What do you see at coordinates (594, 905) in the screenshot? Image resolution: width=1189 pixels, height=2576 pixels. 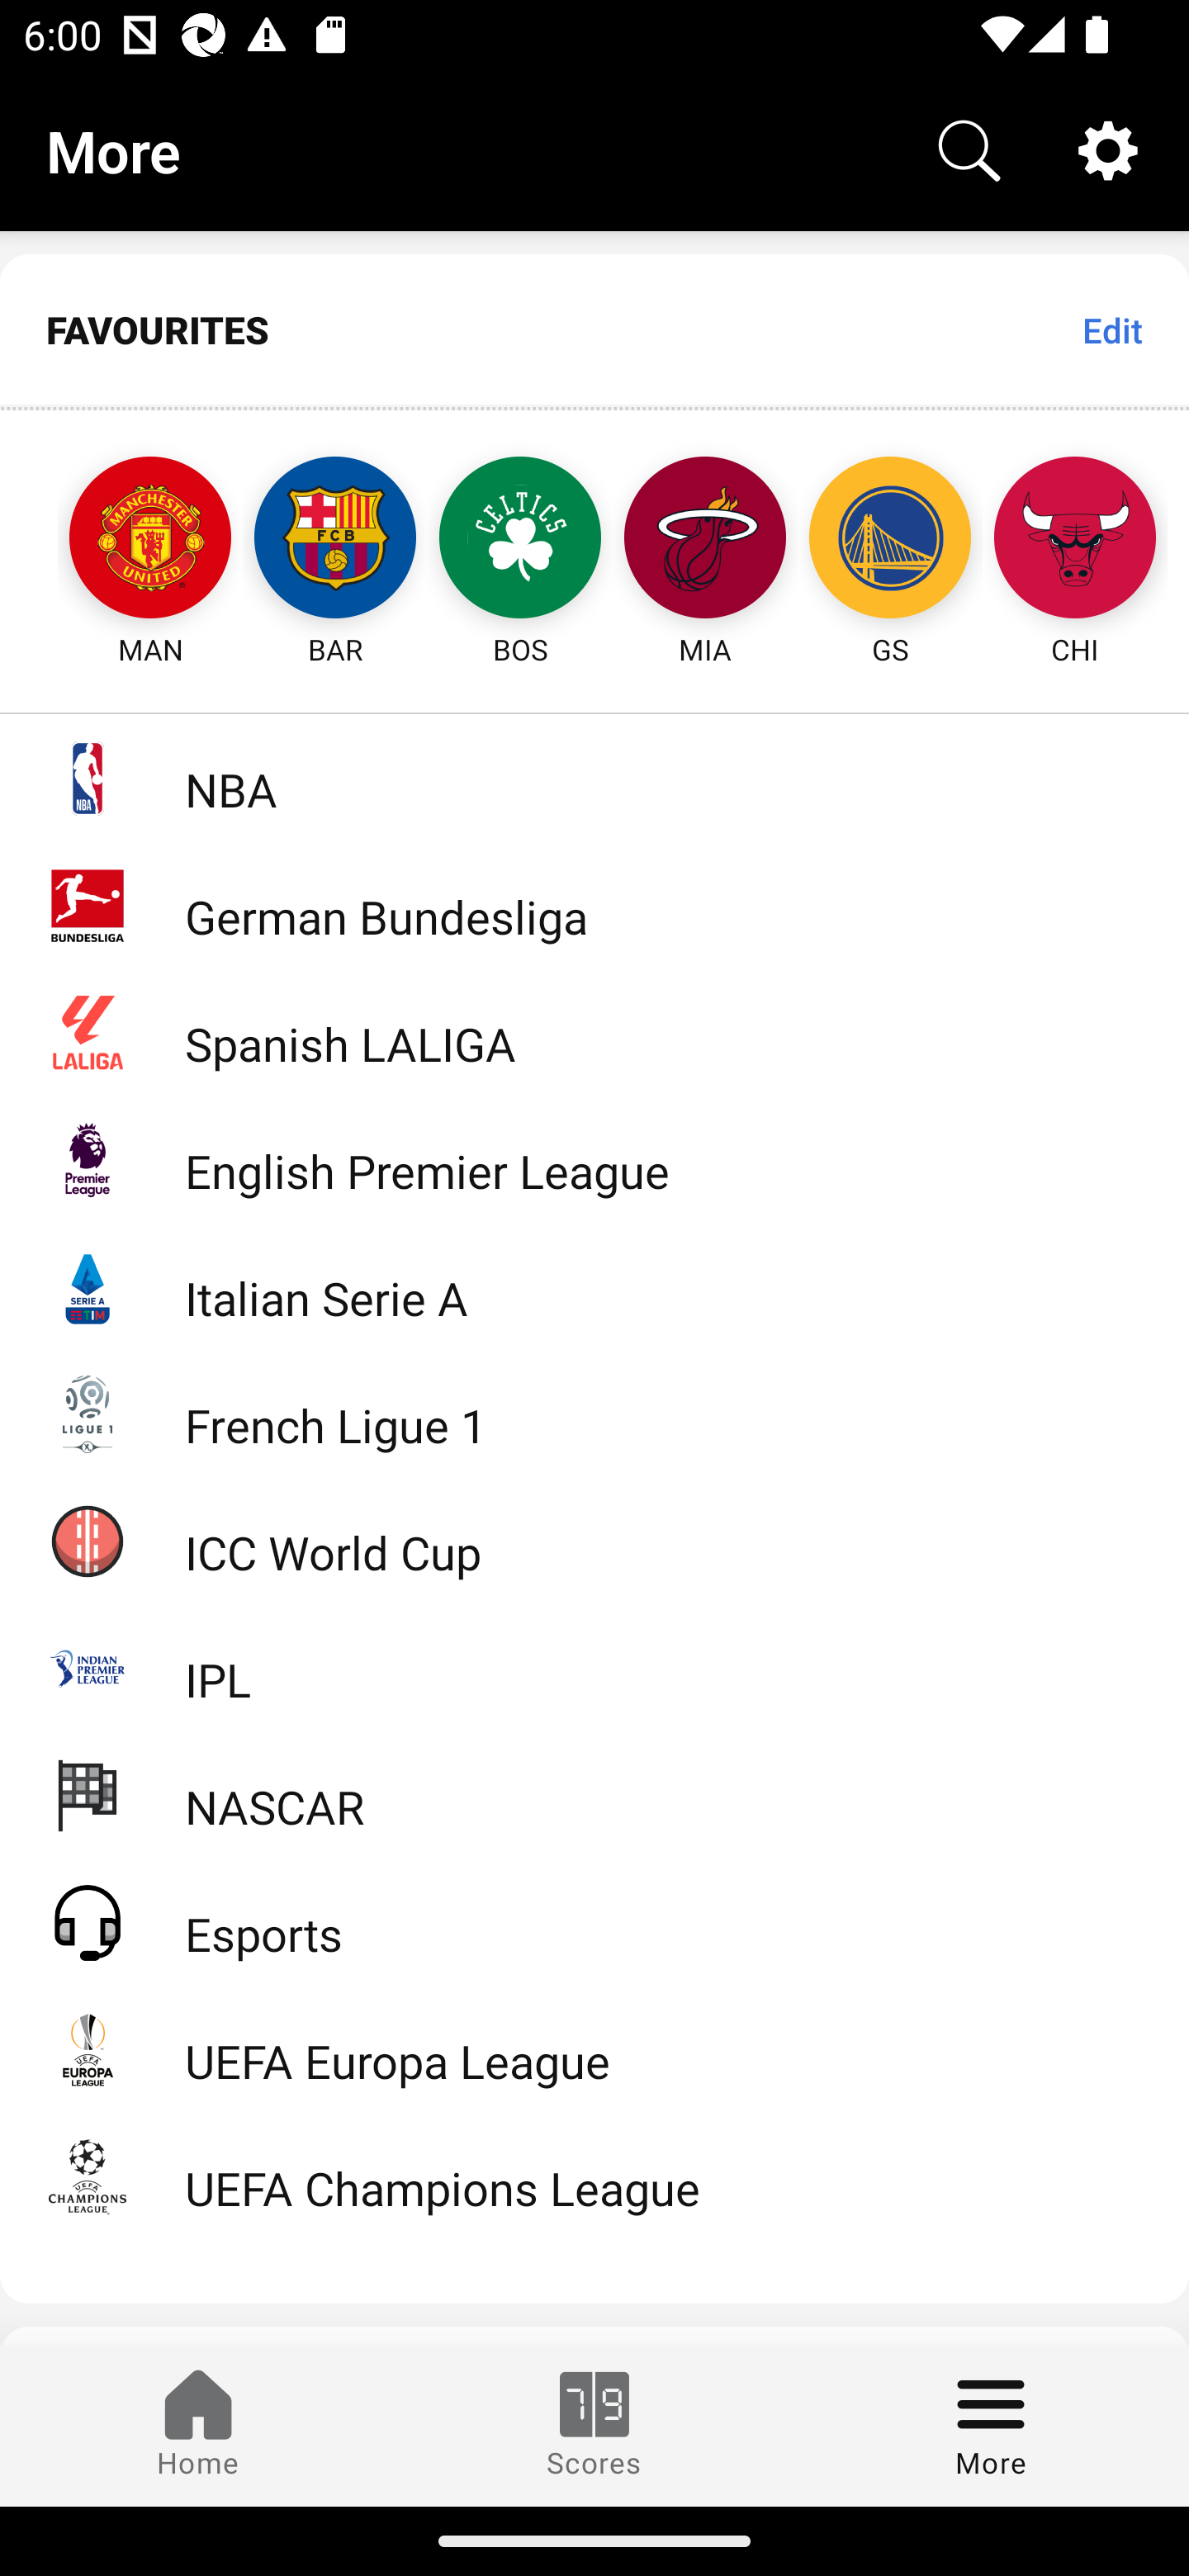 I see `German Bundesliga` at bounding box center [594, 905].